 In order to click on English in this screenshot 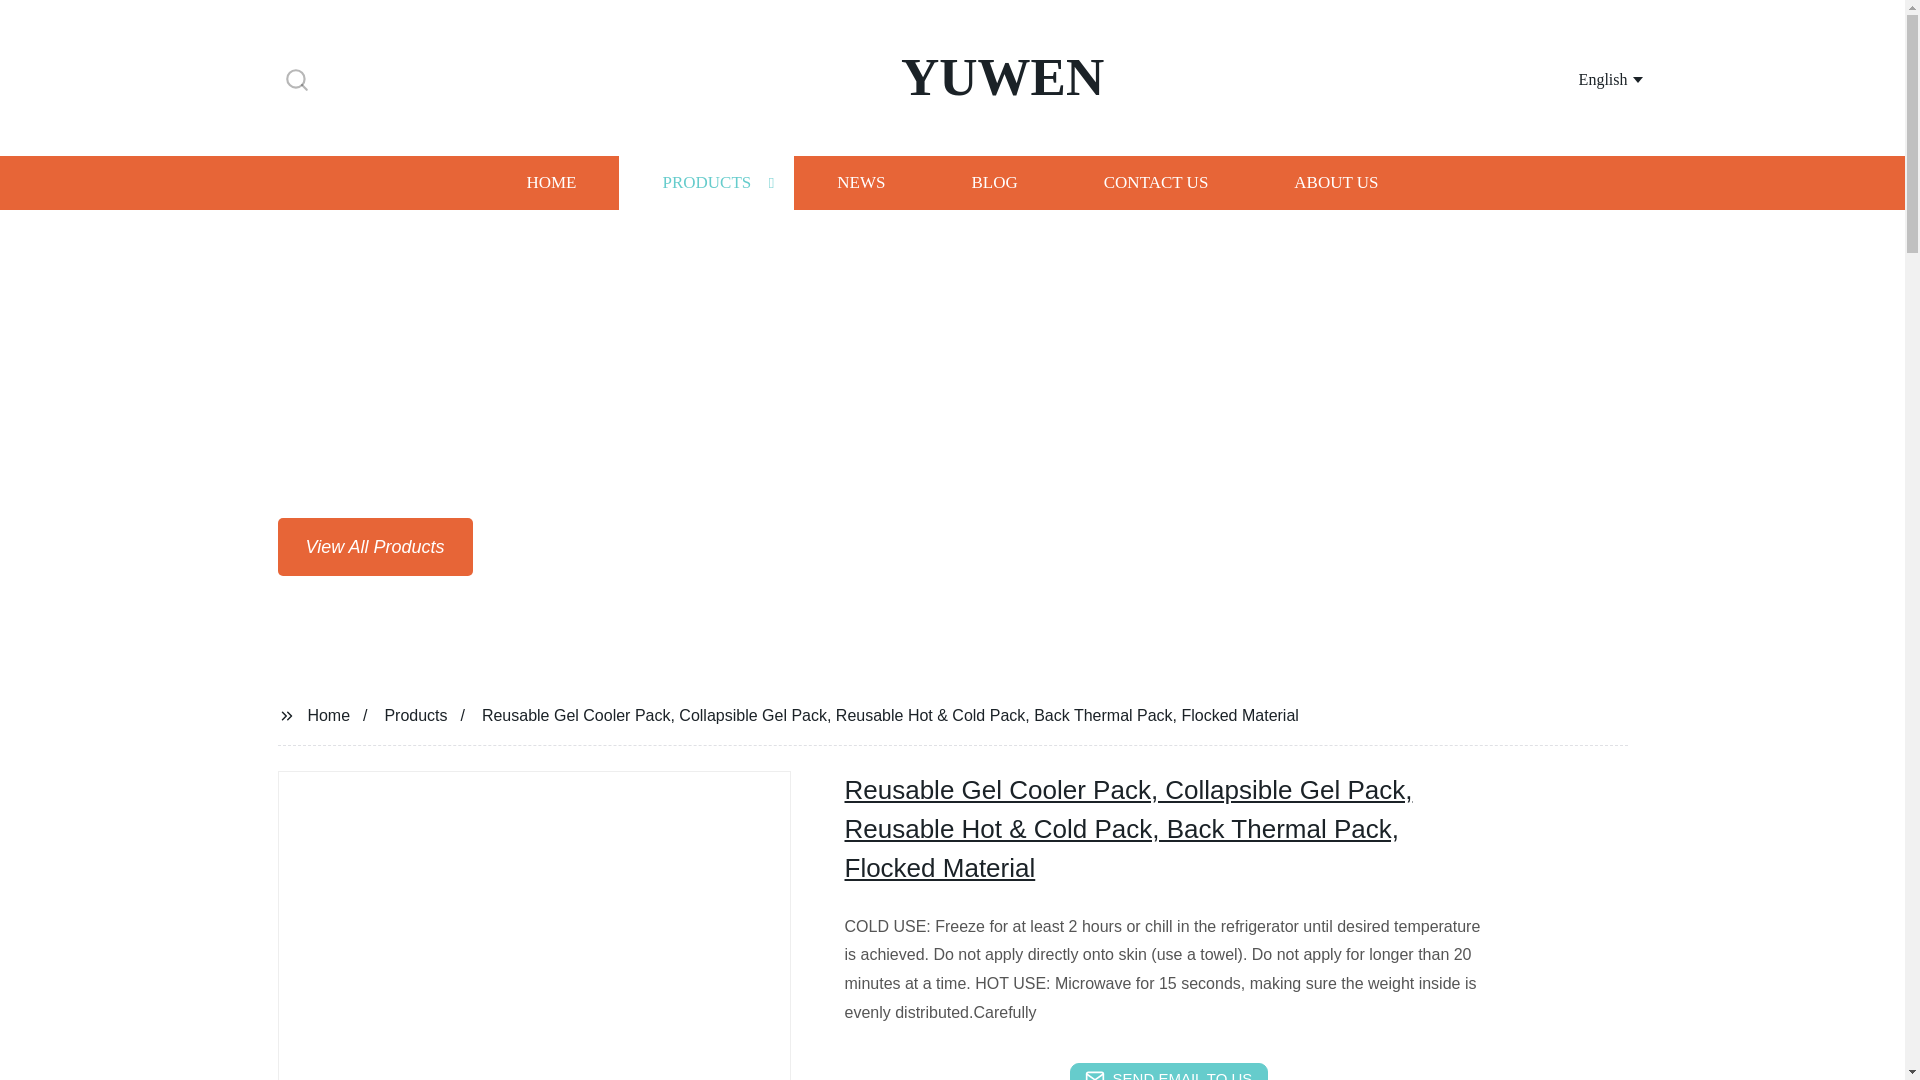, I will do `click(1586, 78)`.